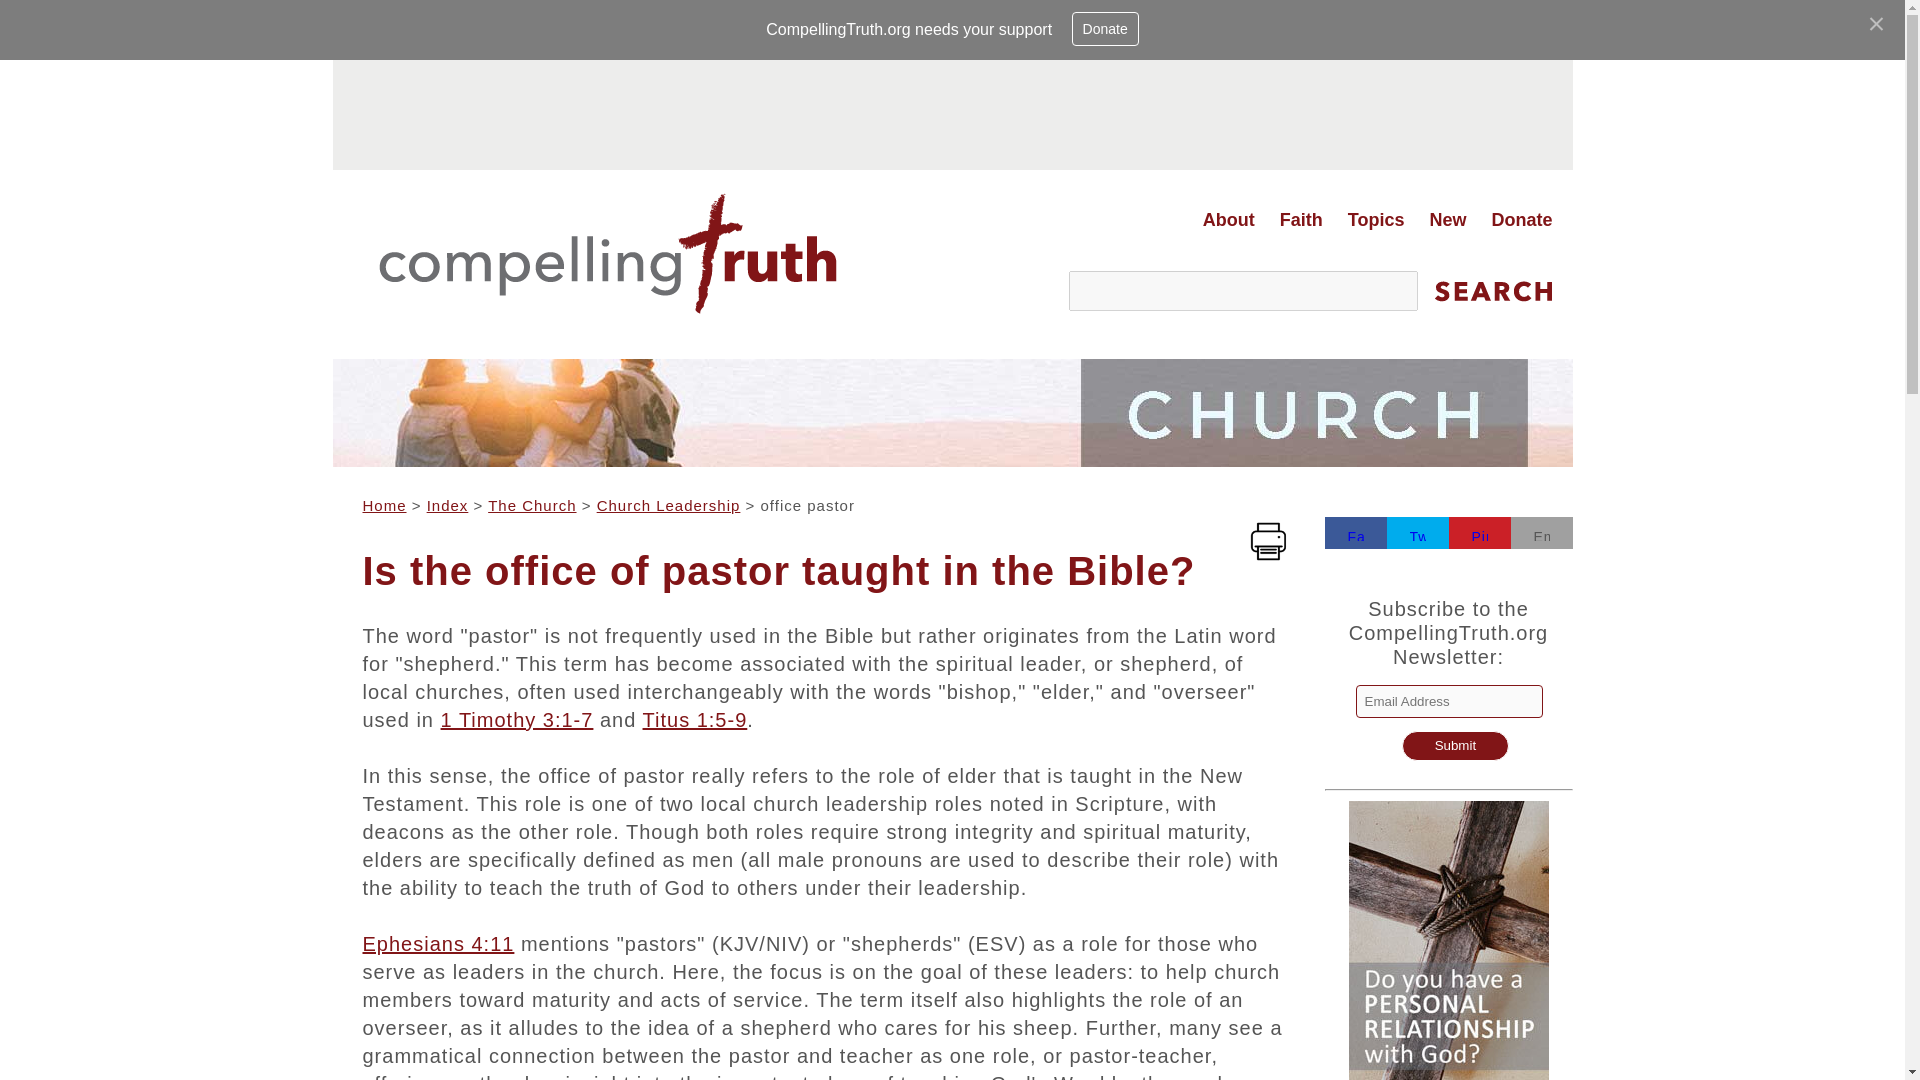  What do you see at coordinates (438, 944) in the screenshot?
I see `Ephesians 4:11` at bounding box center [438, 944].